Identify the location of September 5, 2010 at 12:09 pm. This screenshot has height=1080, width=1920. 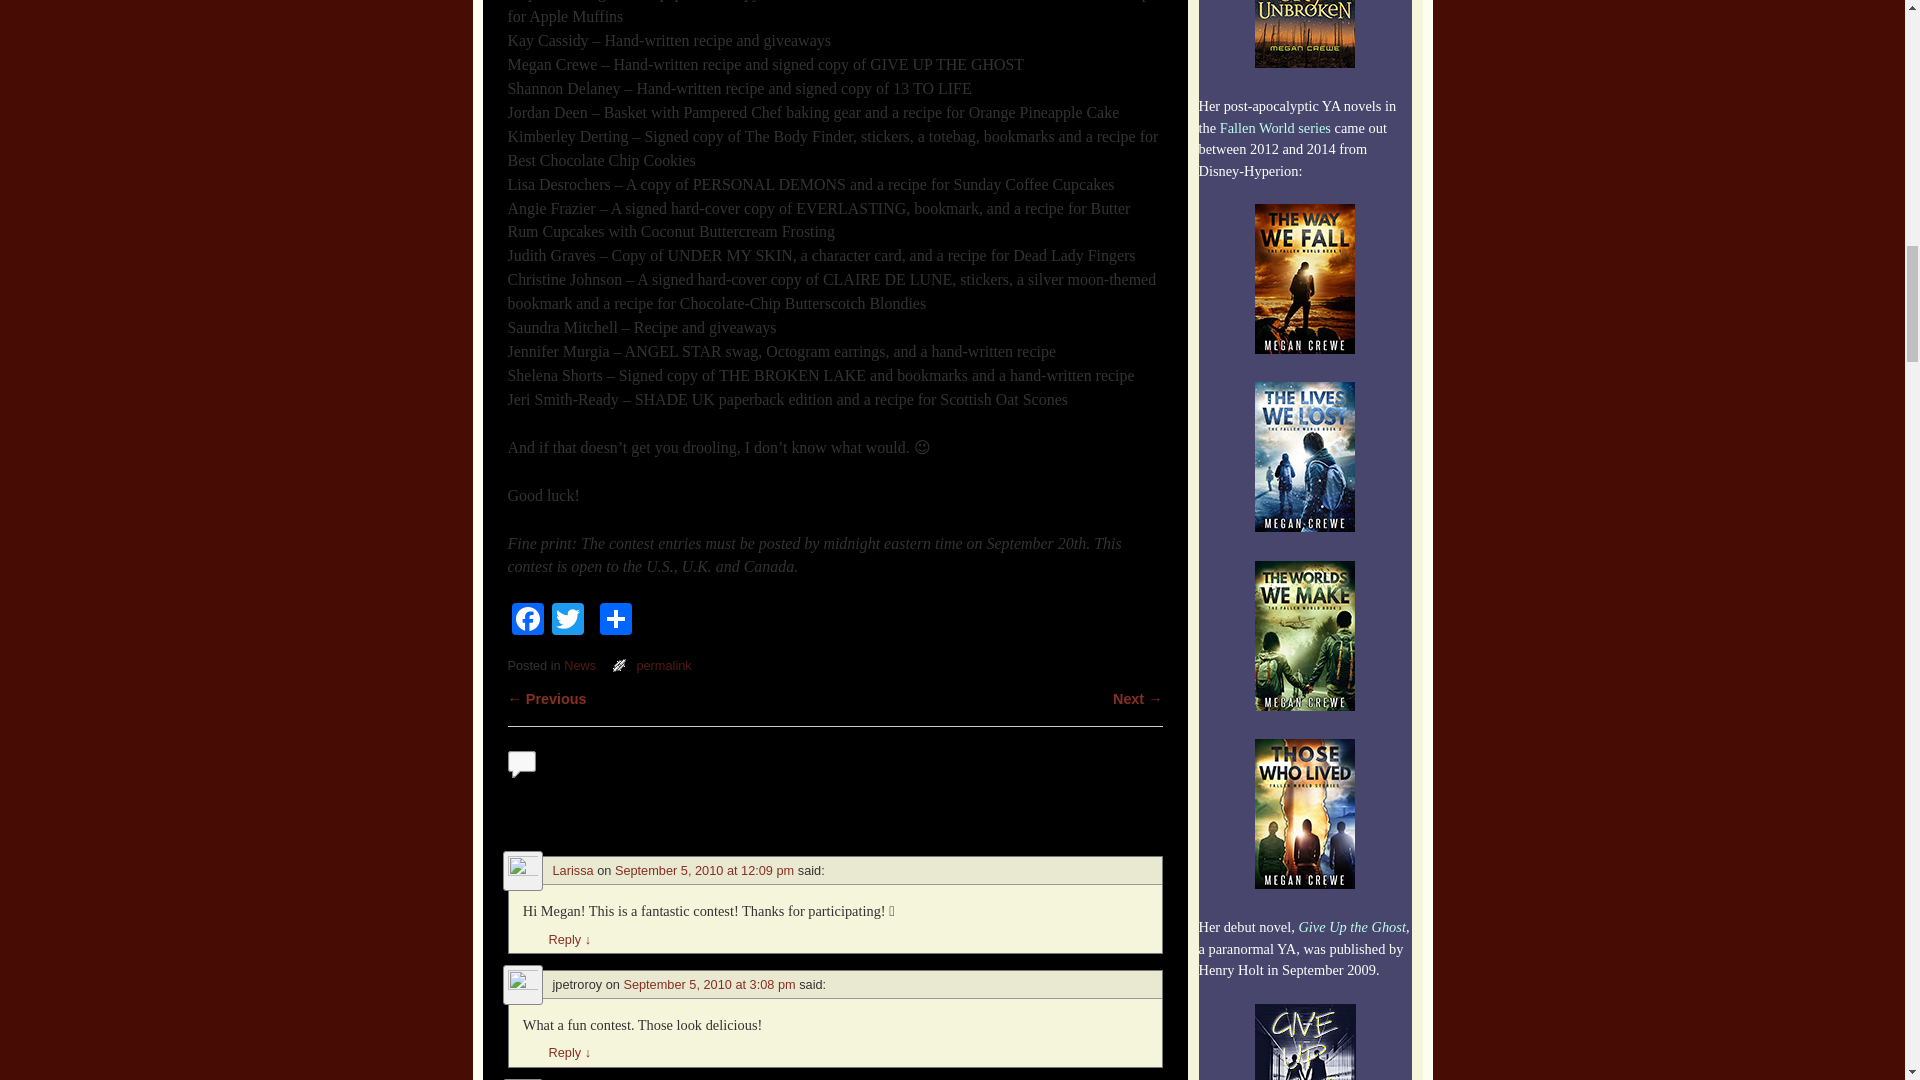
(704, 870).